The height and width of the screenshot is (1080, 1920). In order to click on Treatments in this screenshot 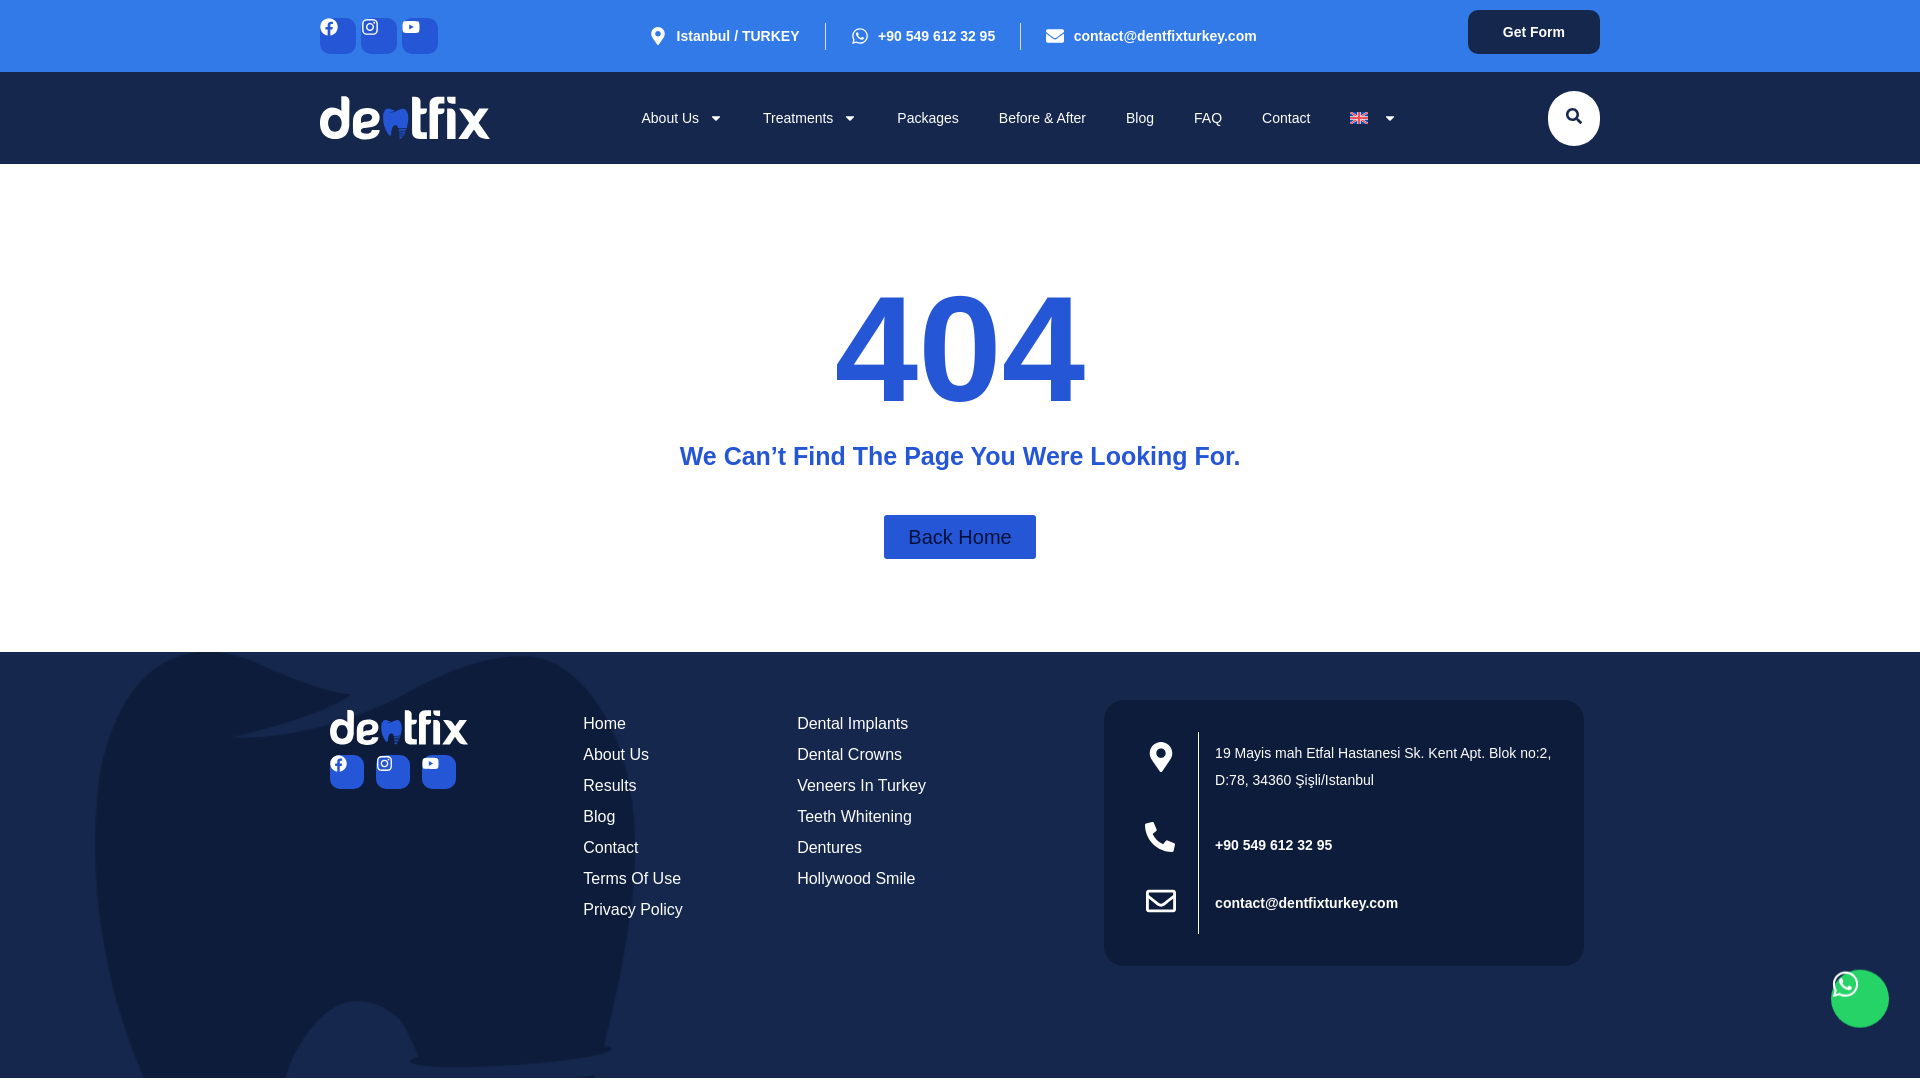, I will do `click(810, 118)`.